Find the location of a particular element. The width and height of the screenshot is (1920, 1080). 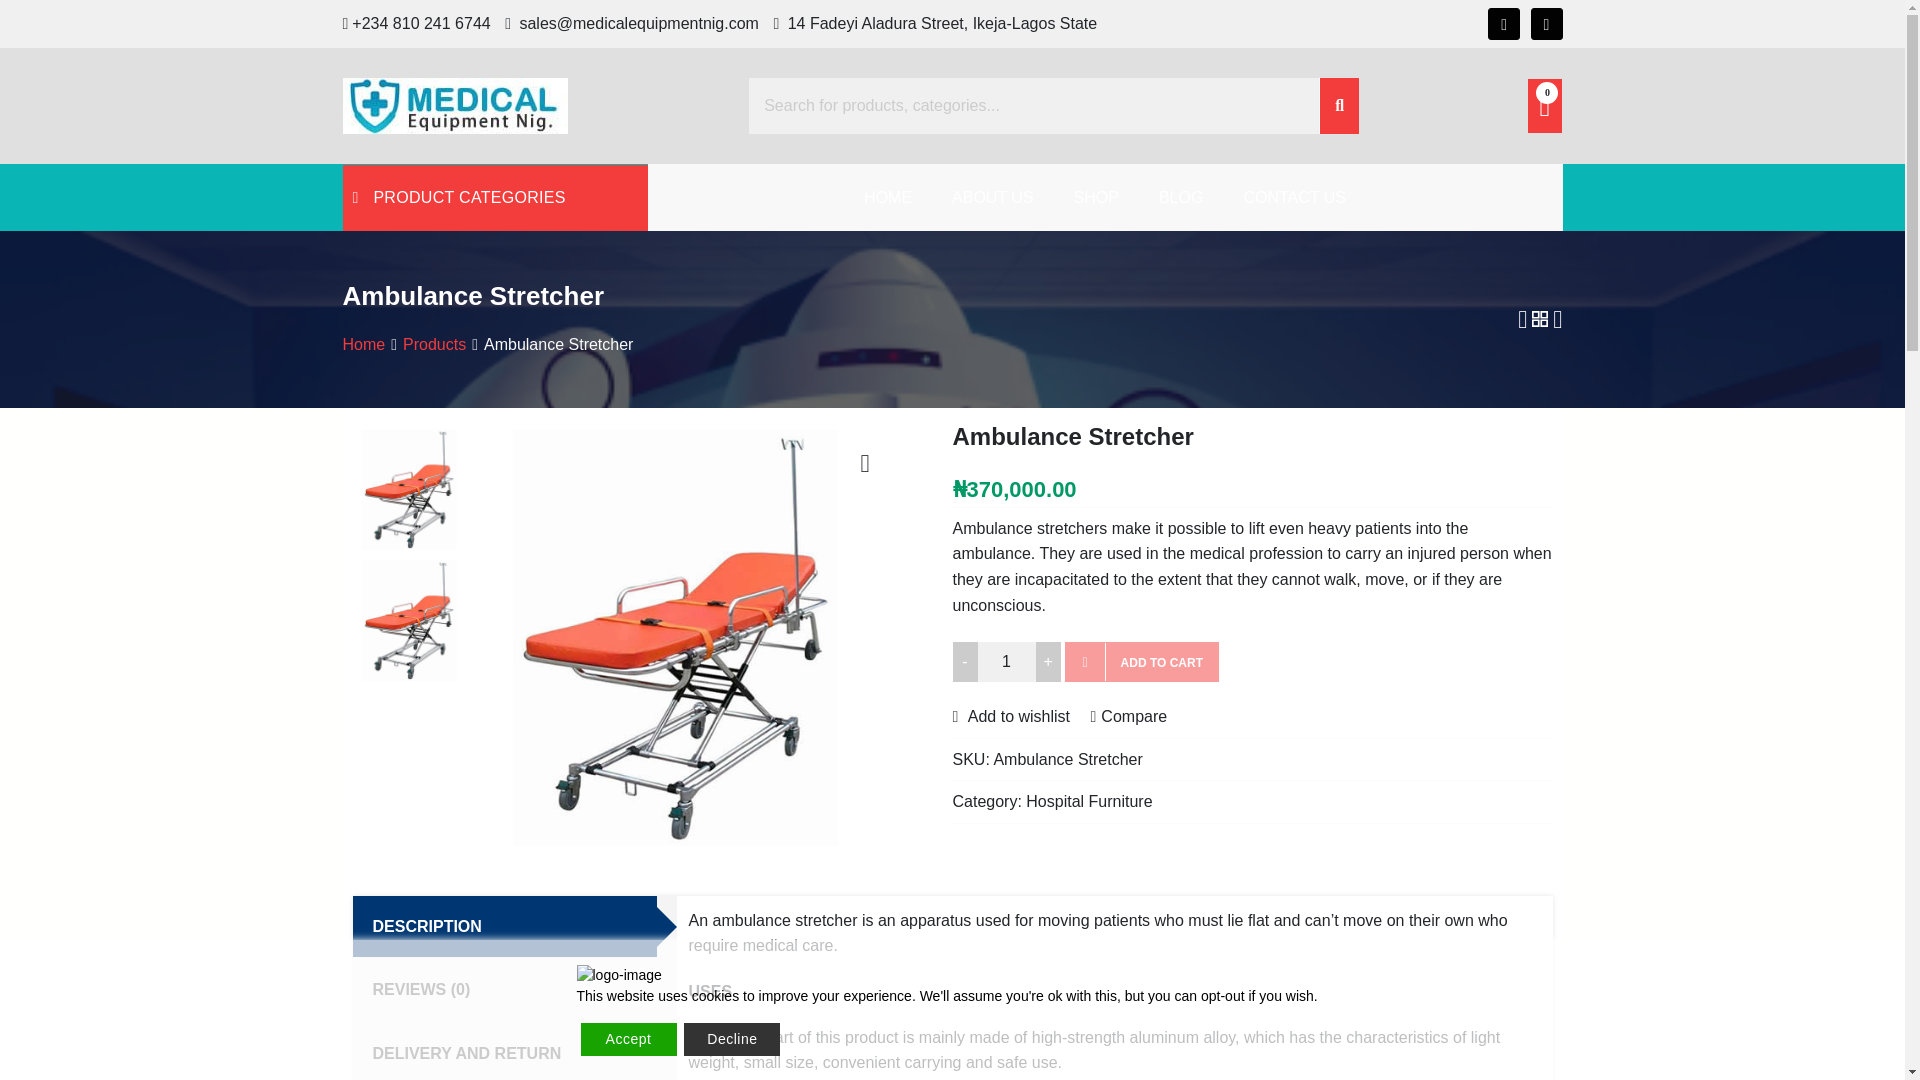

Qty is located at coordinates (1006, 661).